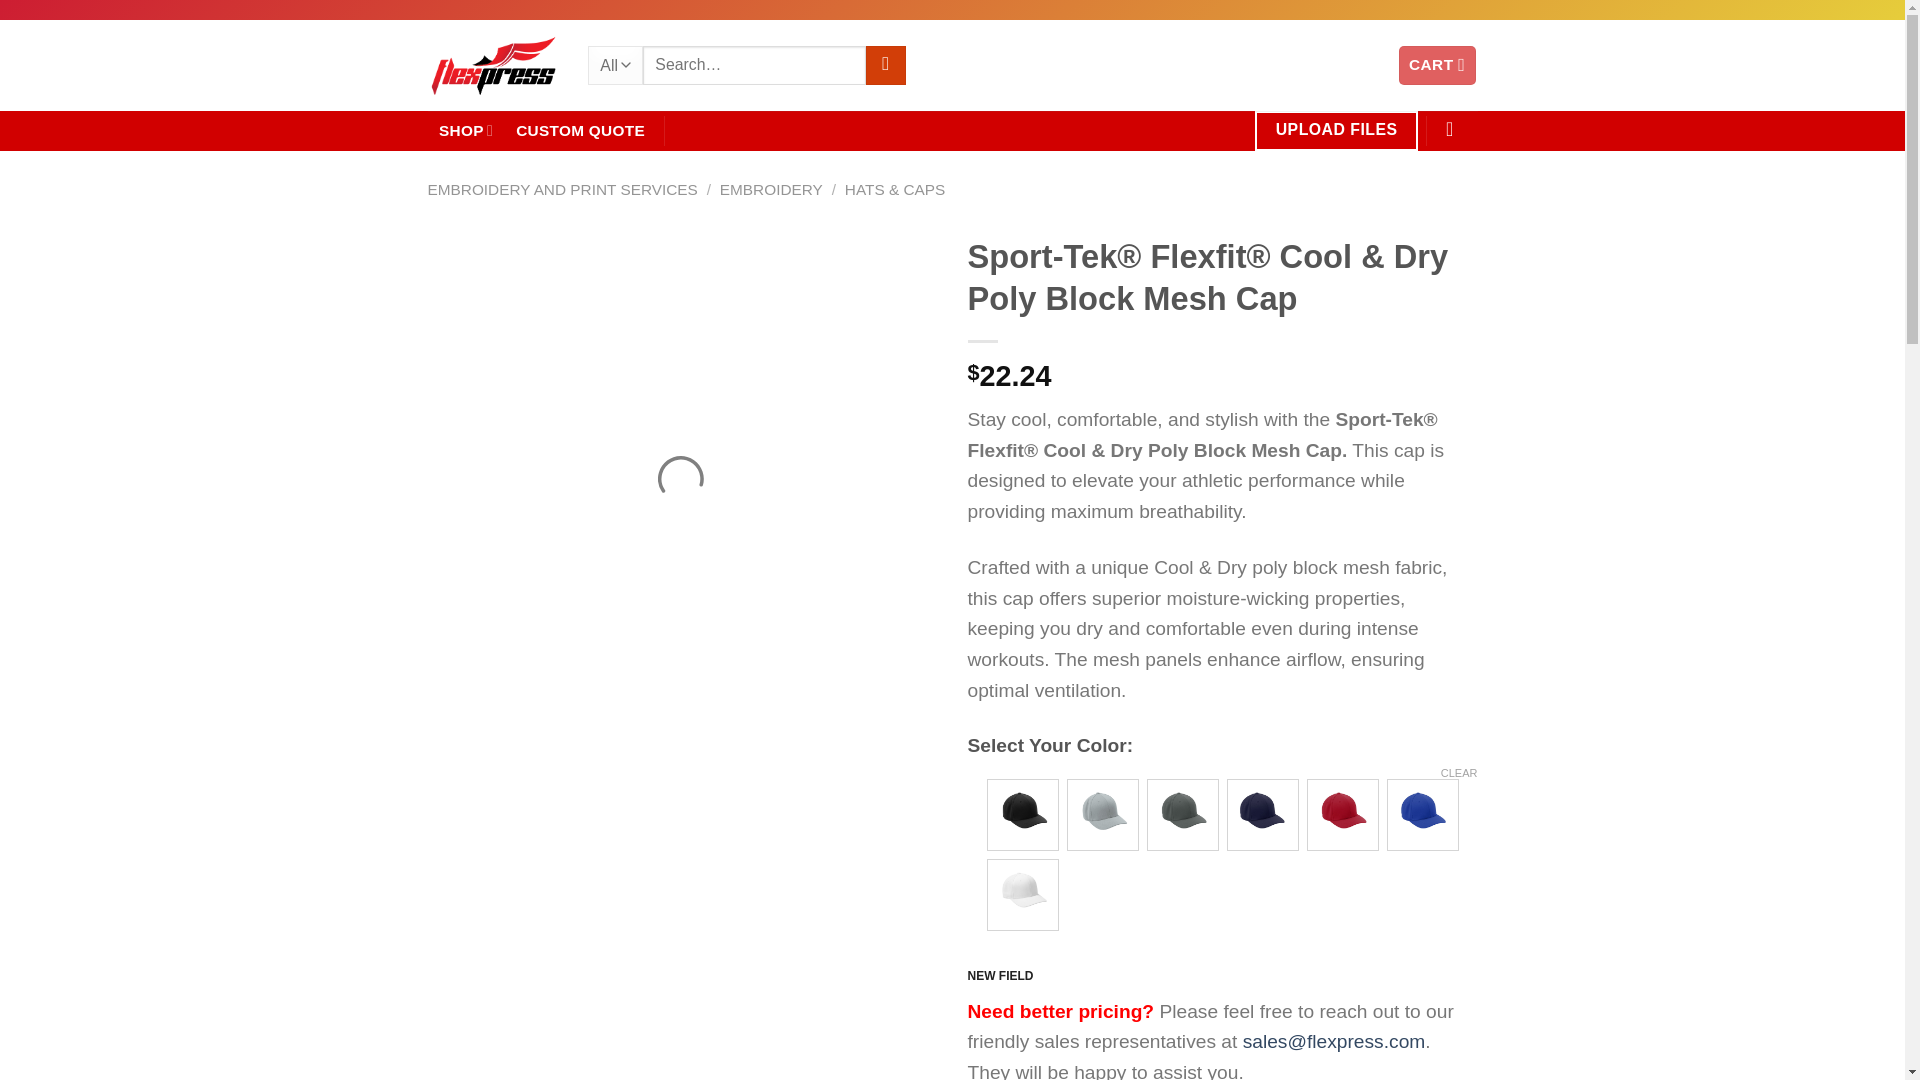  What do you see at coordinates (1182, 814) in the screenshot?
I see `Magnet` at bounding box center [1182, 814].